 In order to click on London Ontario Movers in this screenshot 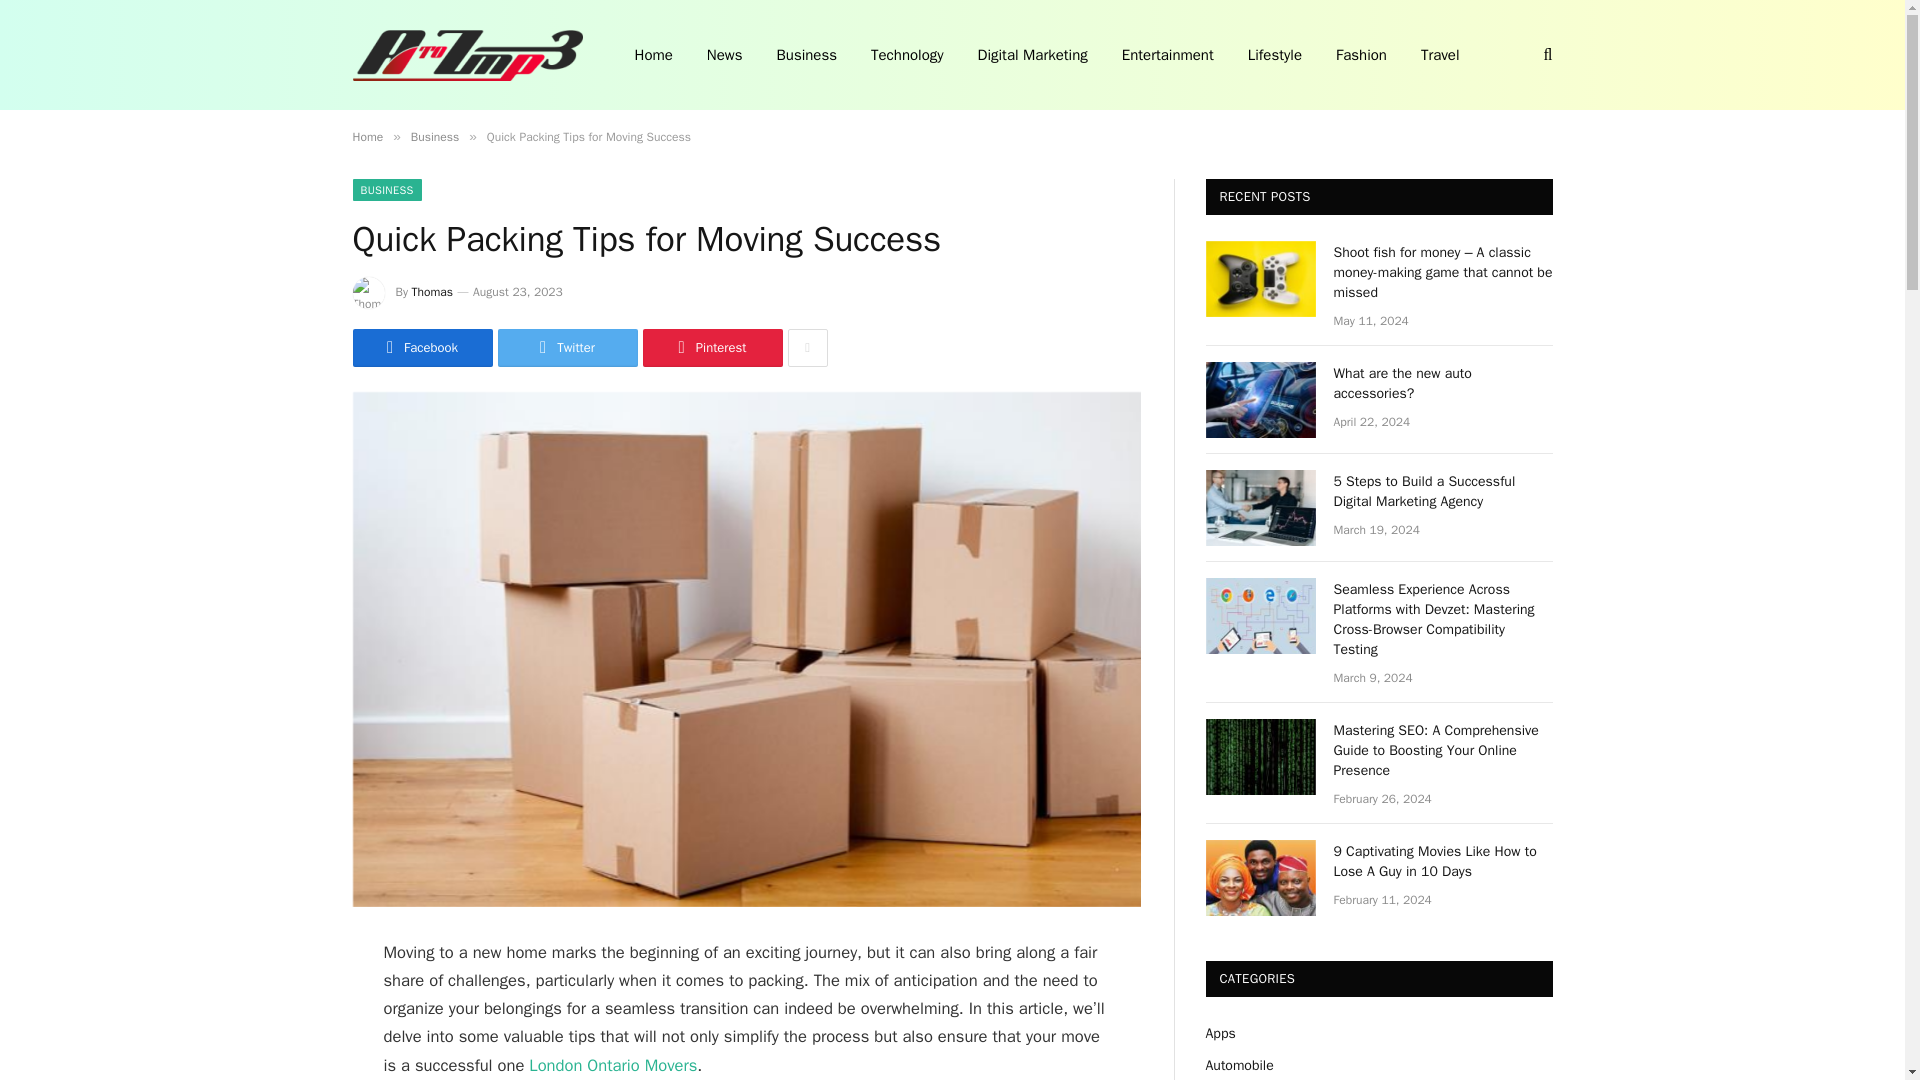, I will do `click(612, 1065)`.